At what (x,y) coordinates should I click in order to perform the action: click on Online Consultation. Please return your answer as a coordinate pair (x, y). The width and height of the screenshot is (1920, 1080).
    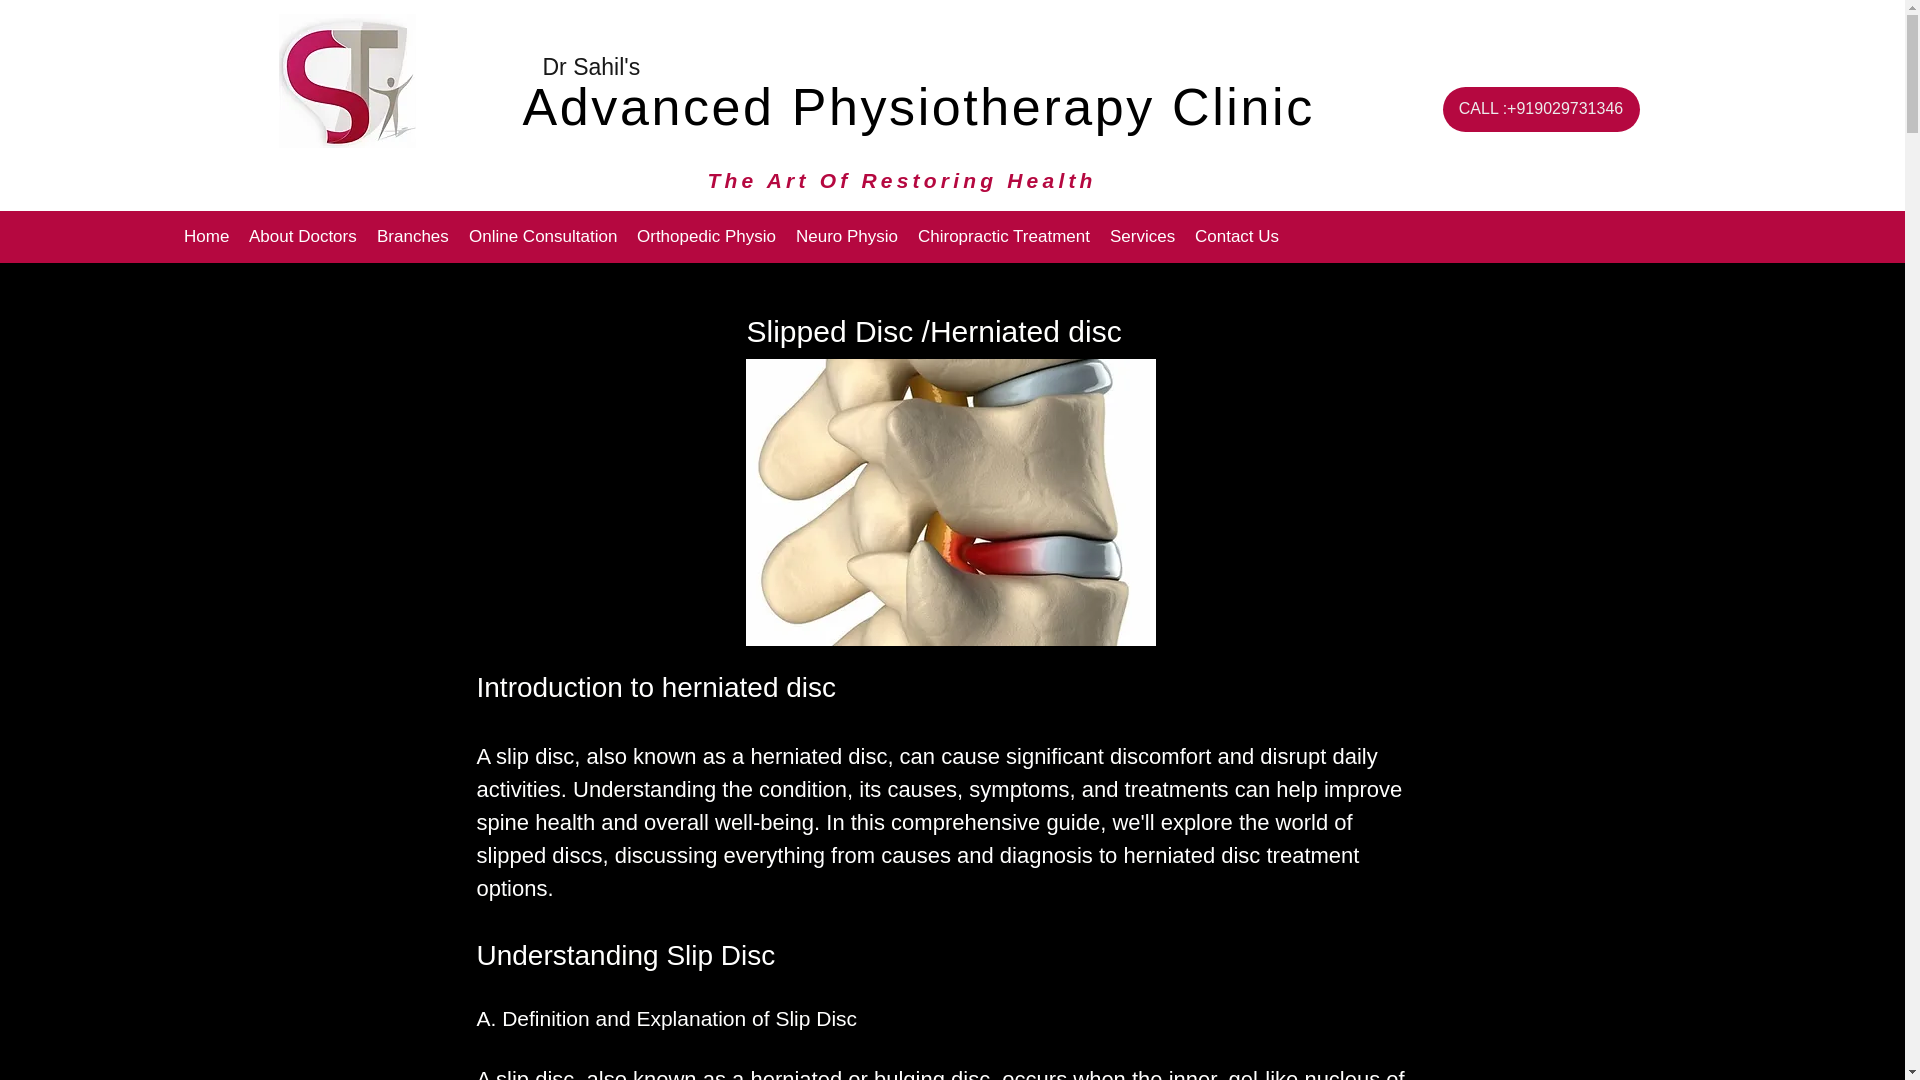
    Looking at the image, I should click on (542, 236).